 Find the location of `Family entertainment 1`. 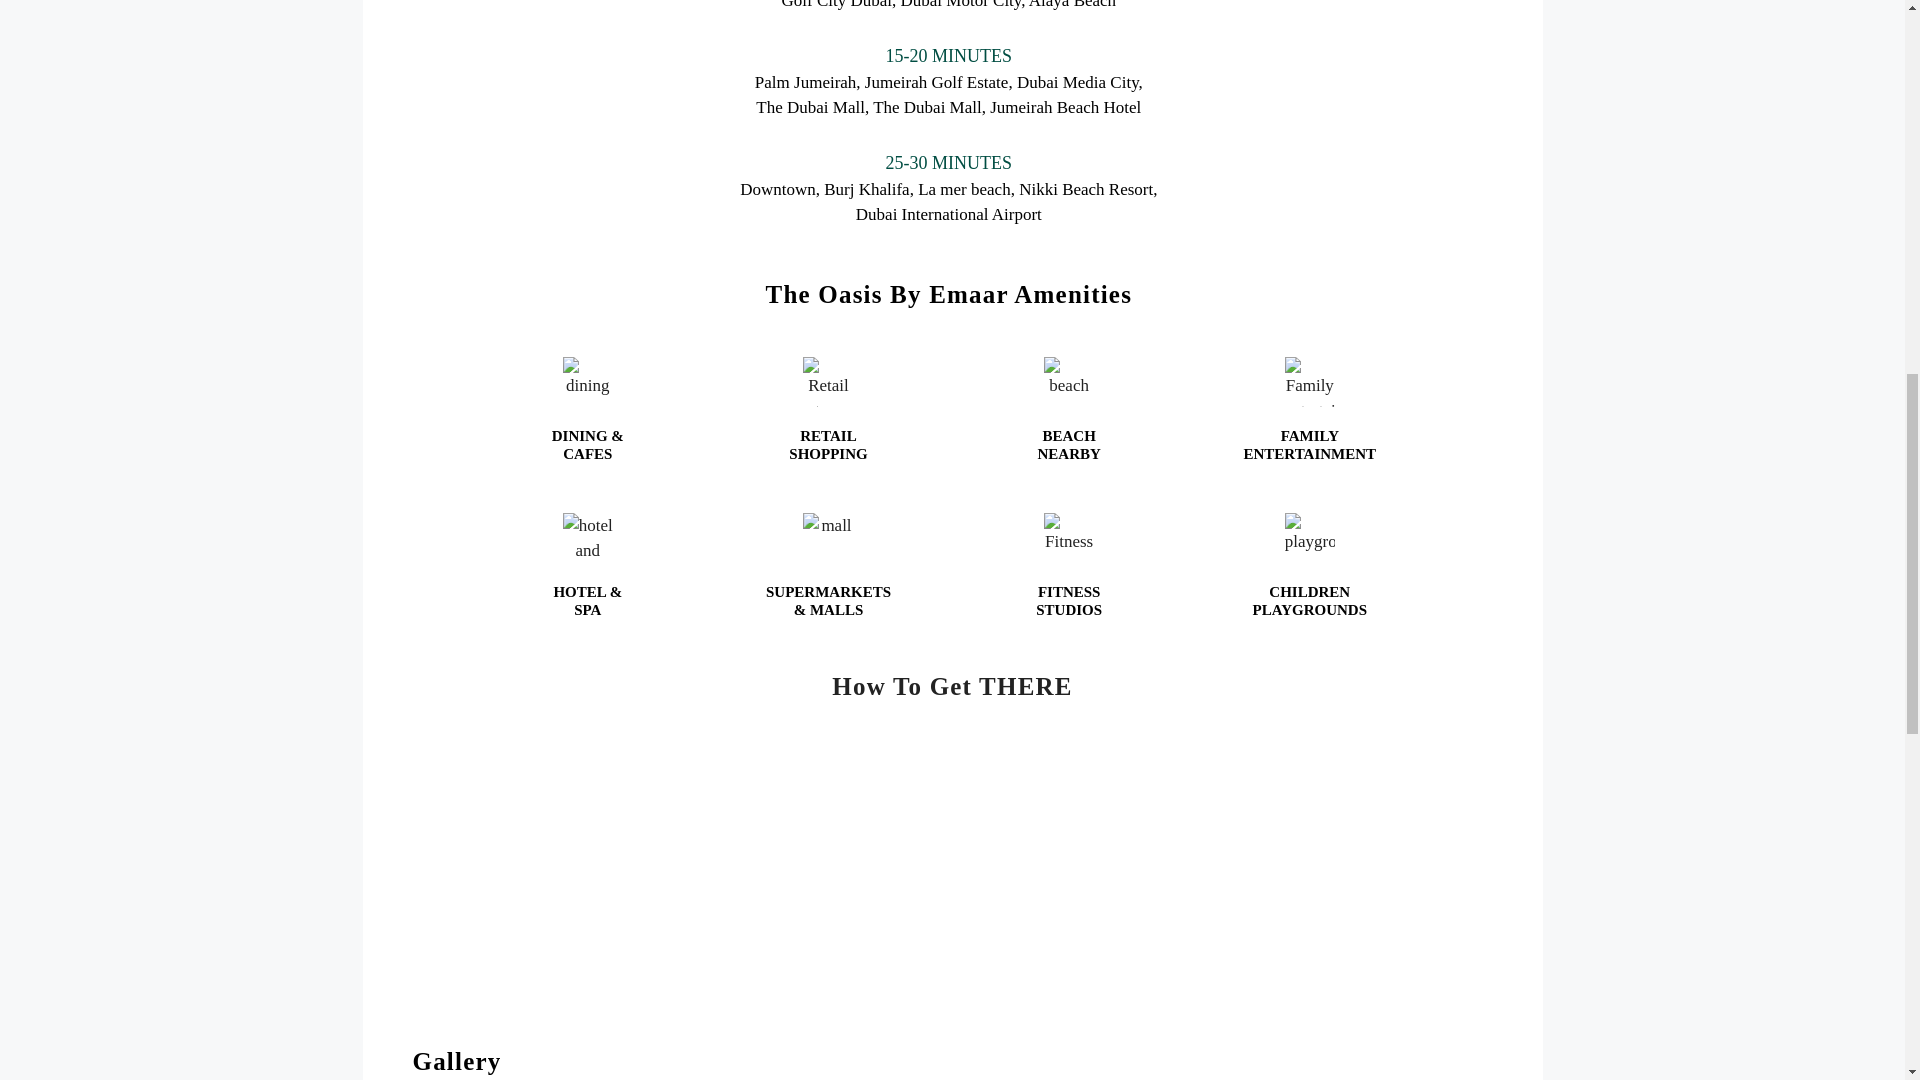

Family entertainment 1 is located at coordinates (1309, 382).